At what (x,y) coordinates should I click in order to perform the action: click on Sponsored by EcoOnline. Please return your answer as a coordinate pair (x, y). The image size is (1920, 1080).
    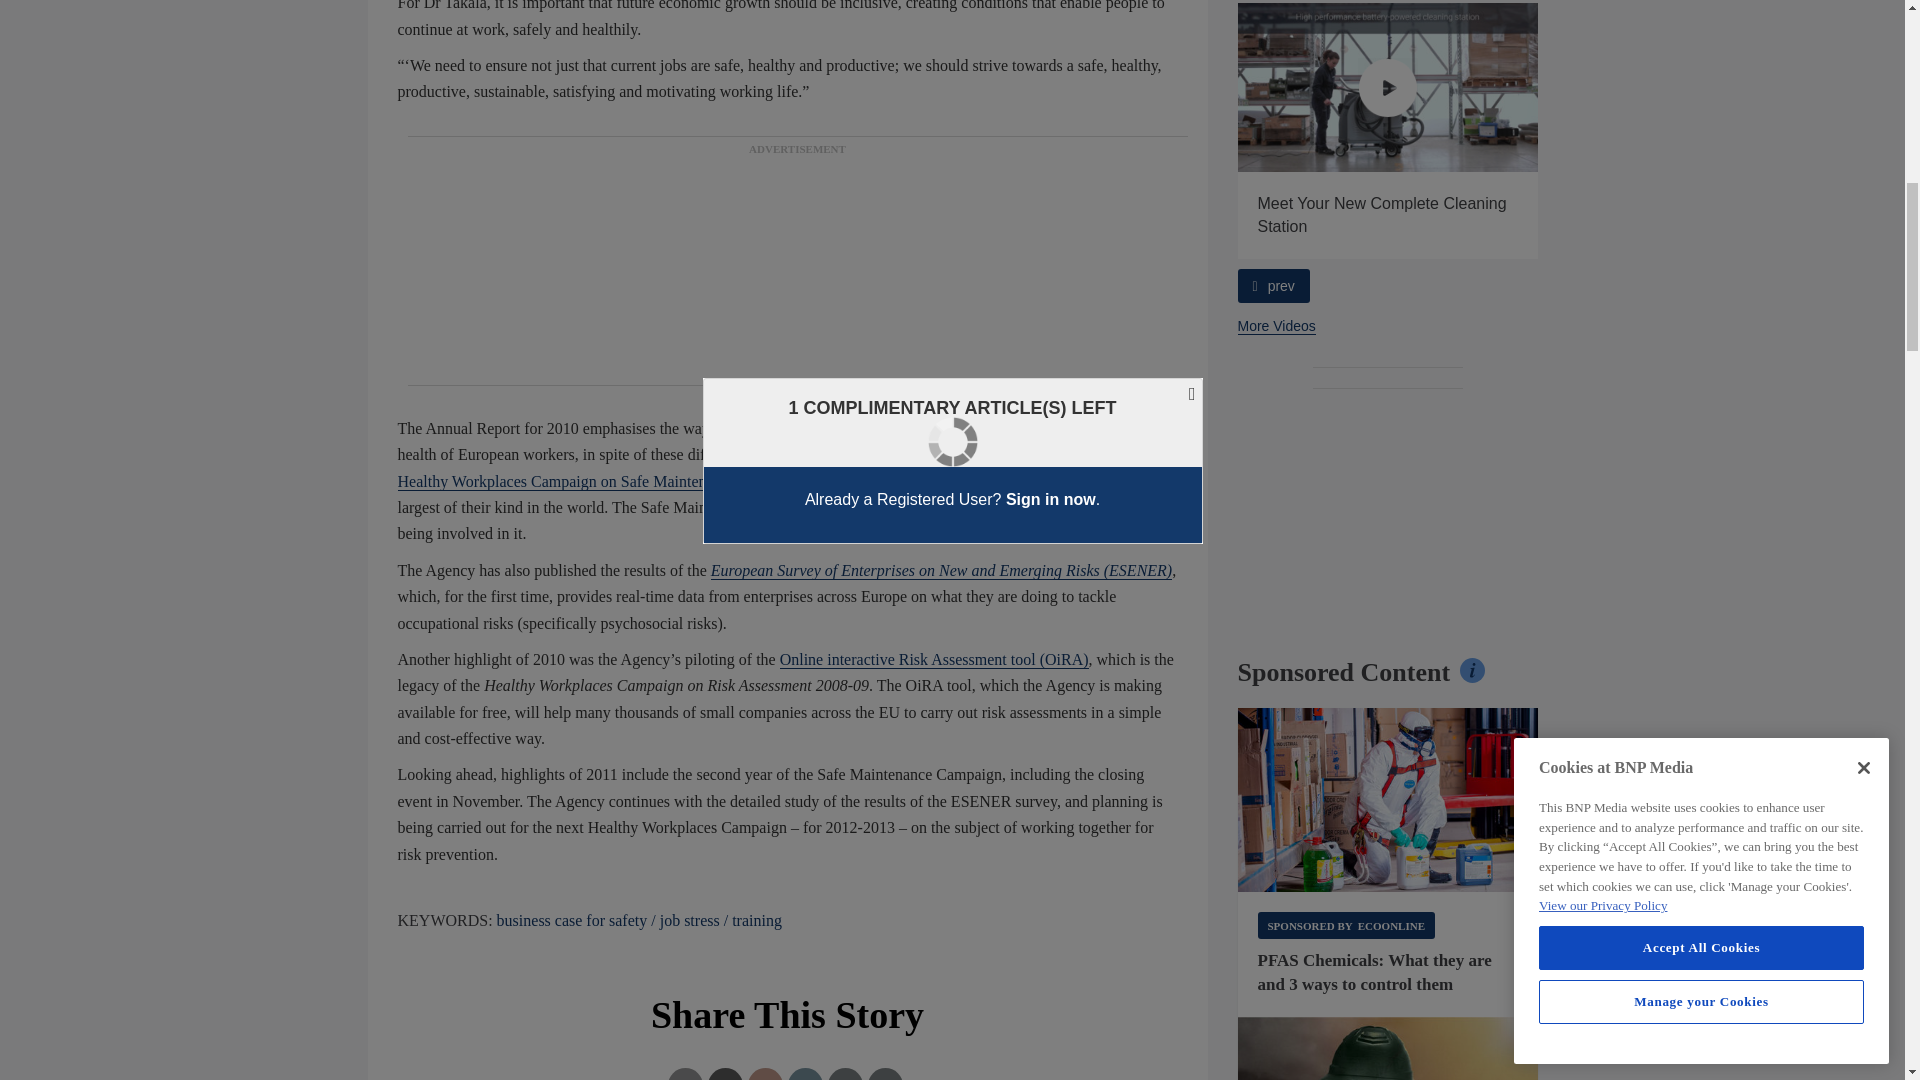
    Looking at the image, I should click on (1346, 924).